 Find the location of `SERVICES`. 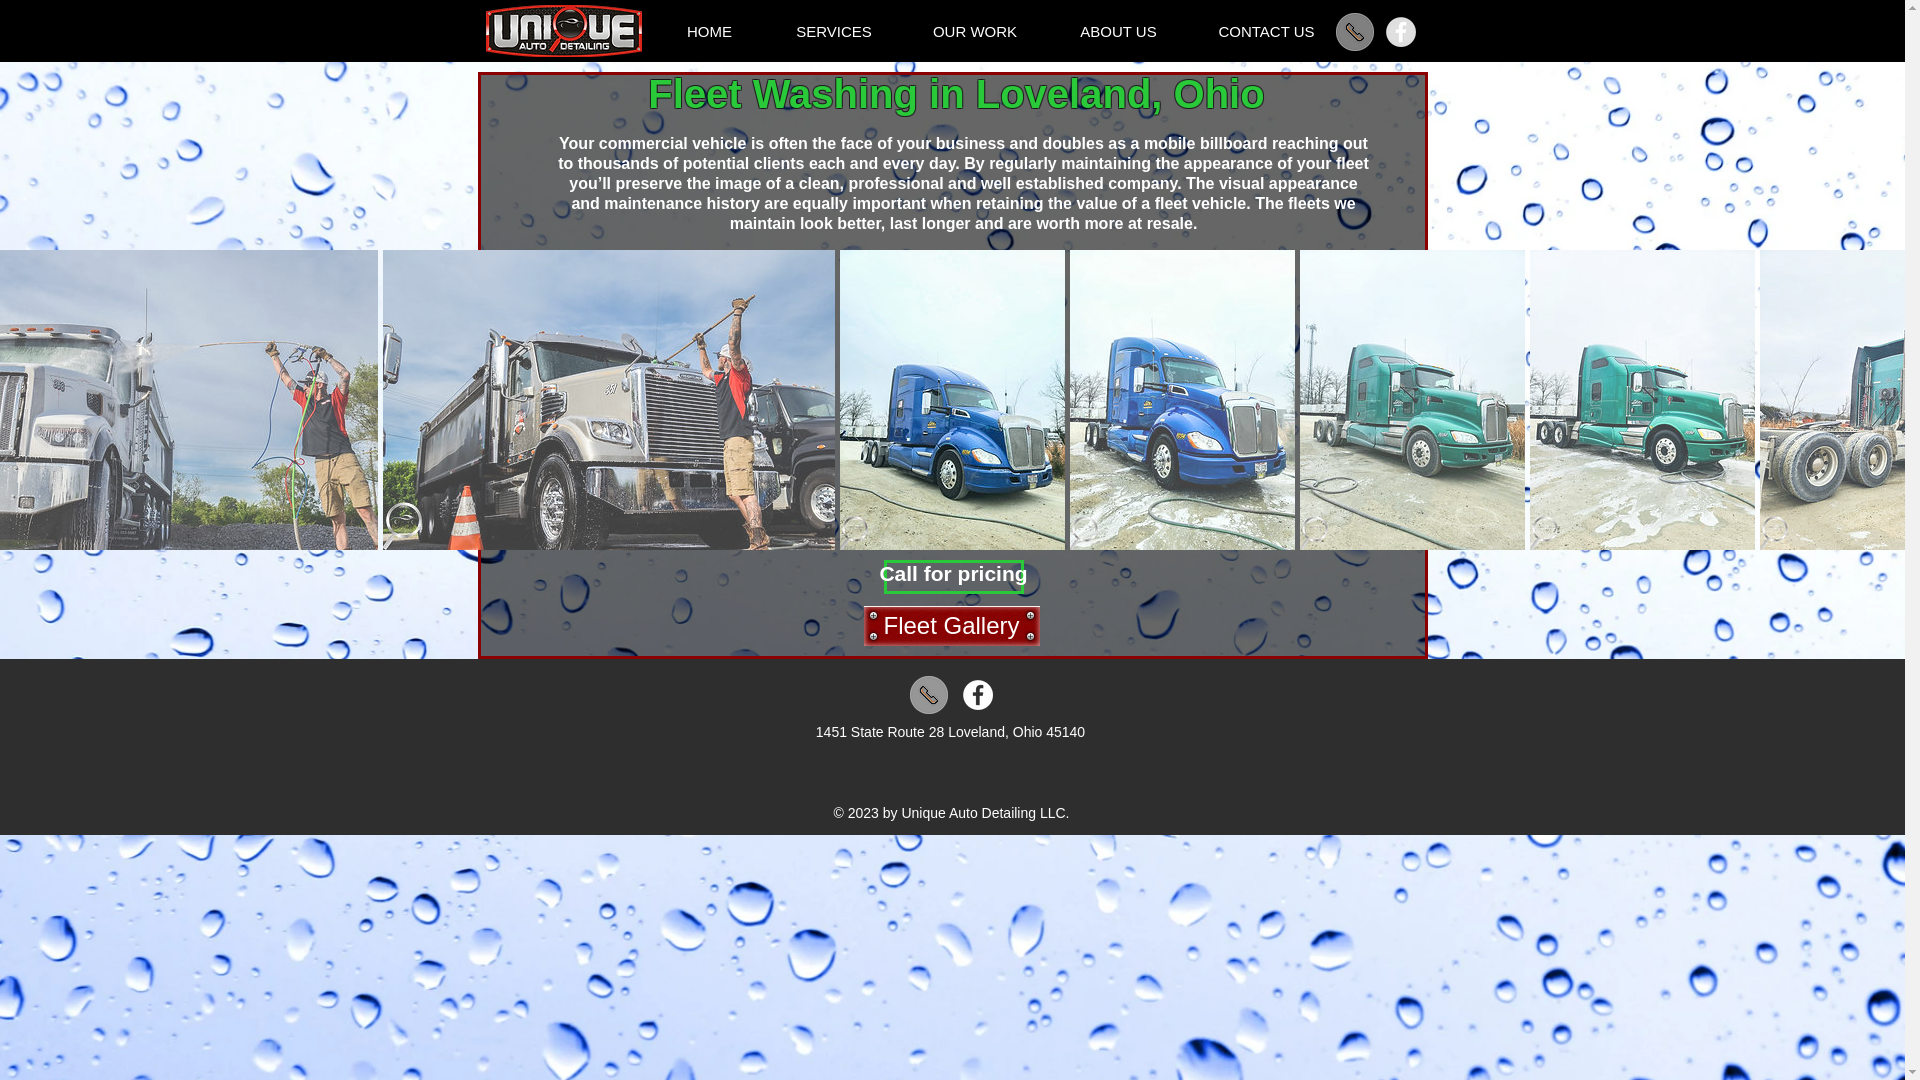

SERVICES is located at coordinates (834, 32).